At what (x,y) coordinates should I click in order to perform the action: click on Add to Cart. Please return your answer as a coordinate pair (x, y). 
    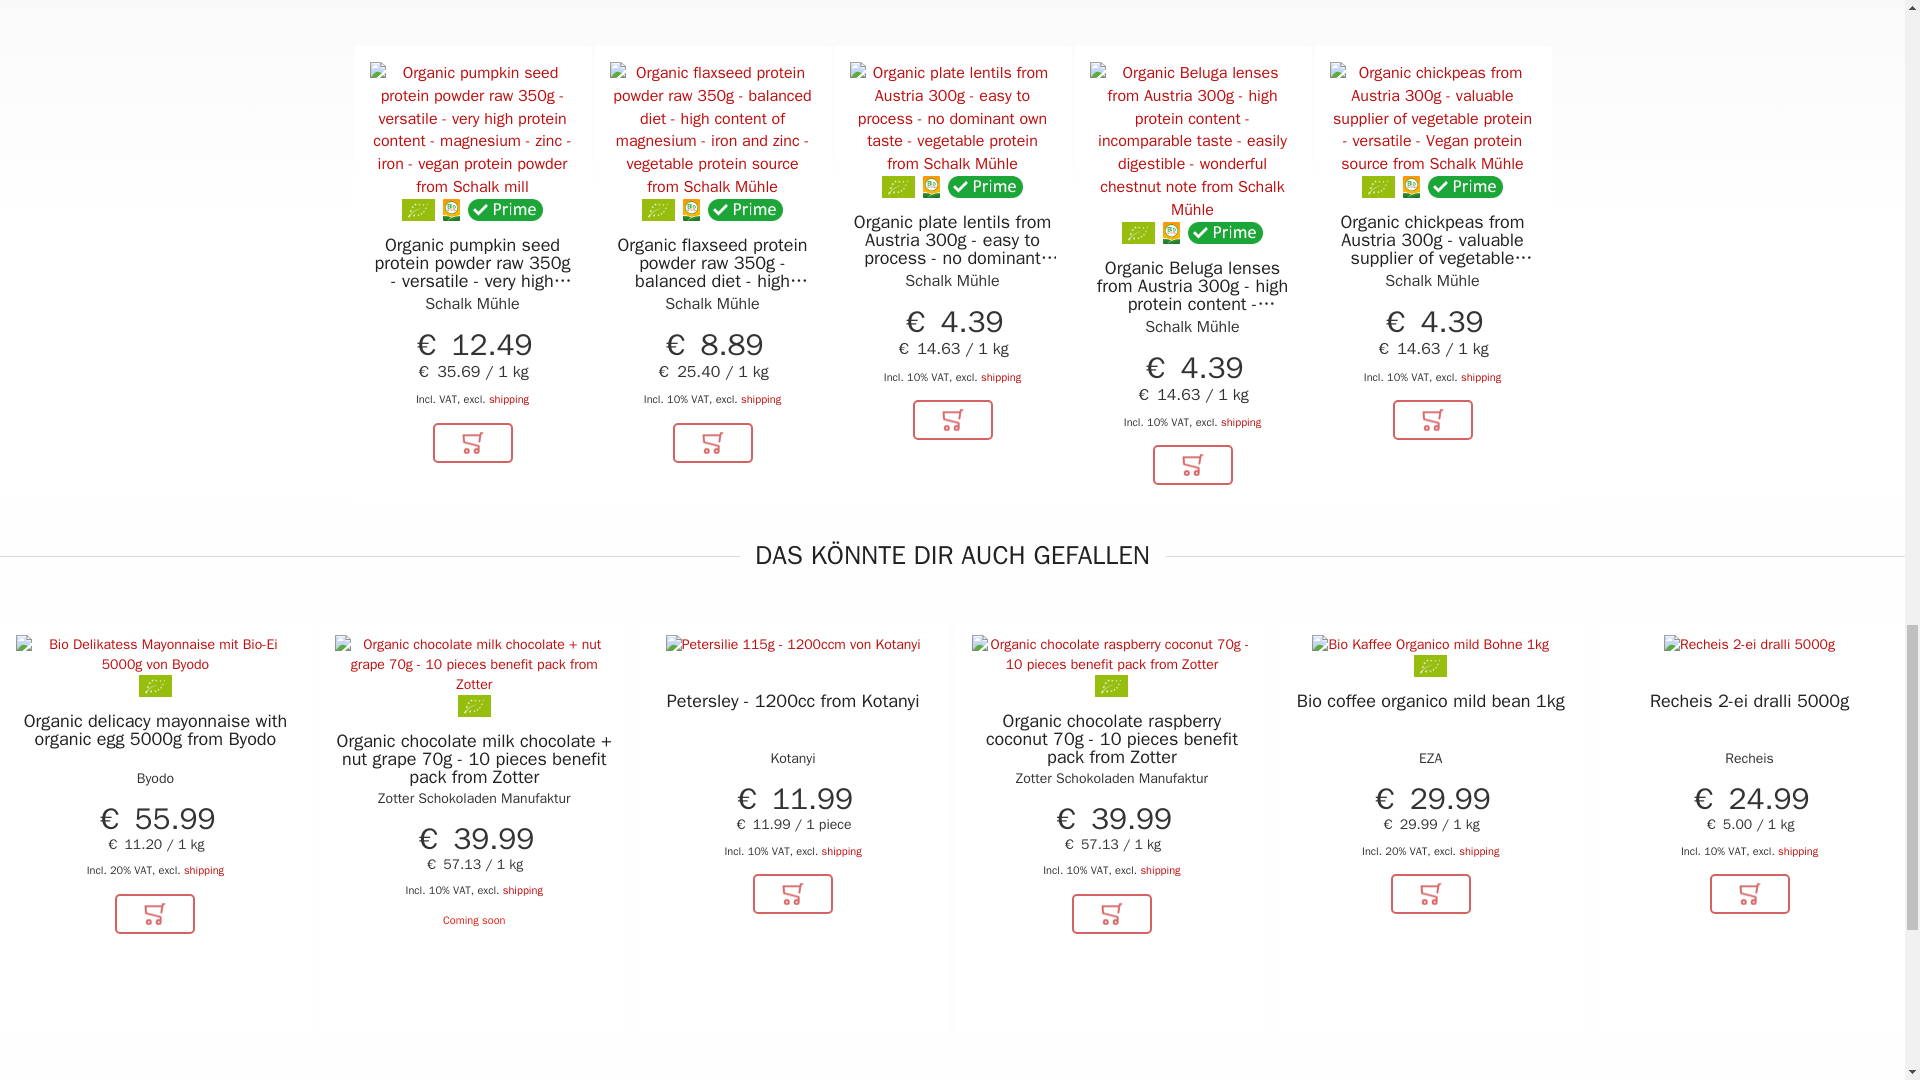
    Looking at the image, I should click on (1432, 419).